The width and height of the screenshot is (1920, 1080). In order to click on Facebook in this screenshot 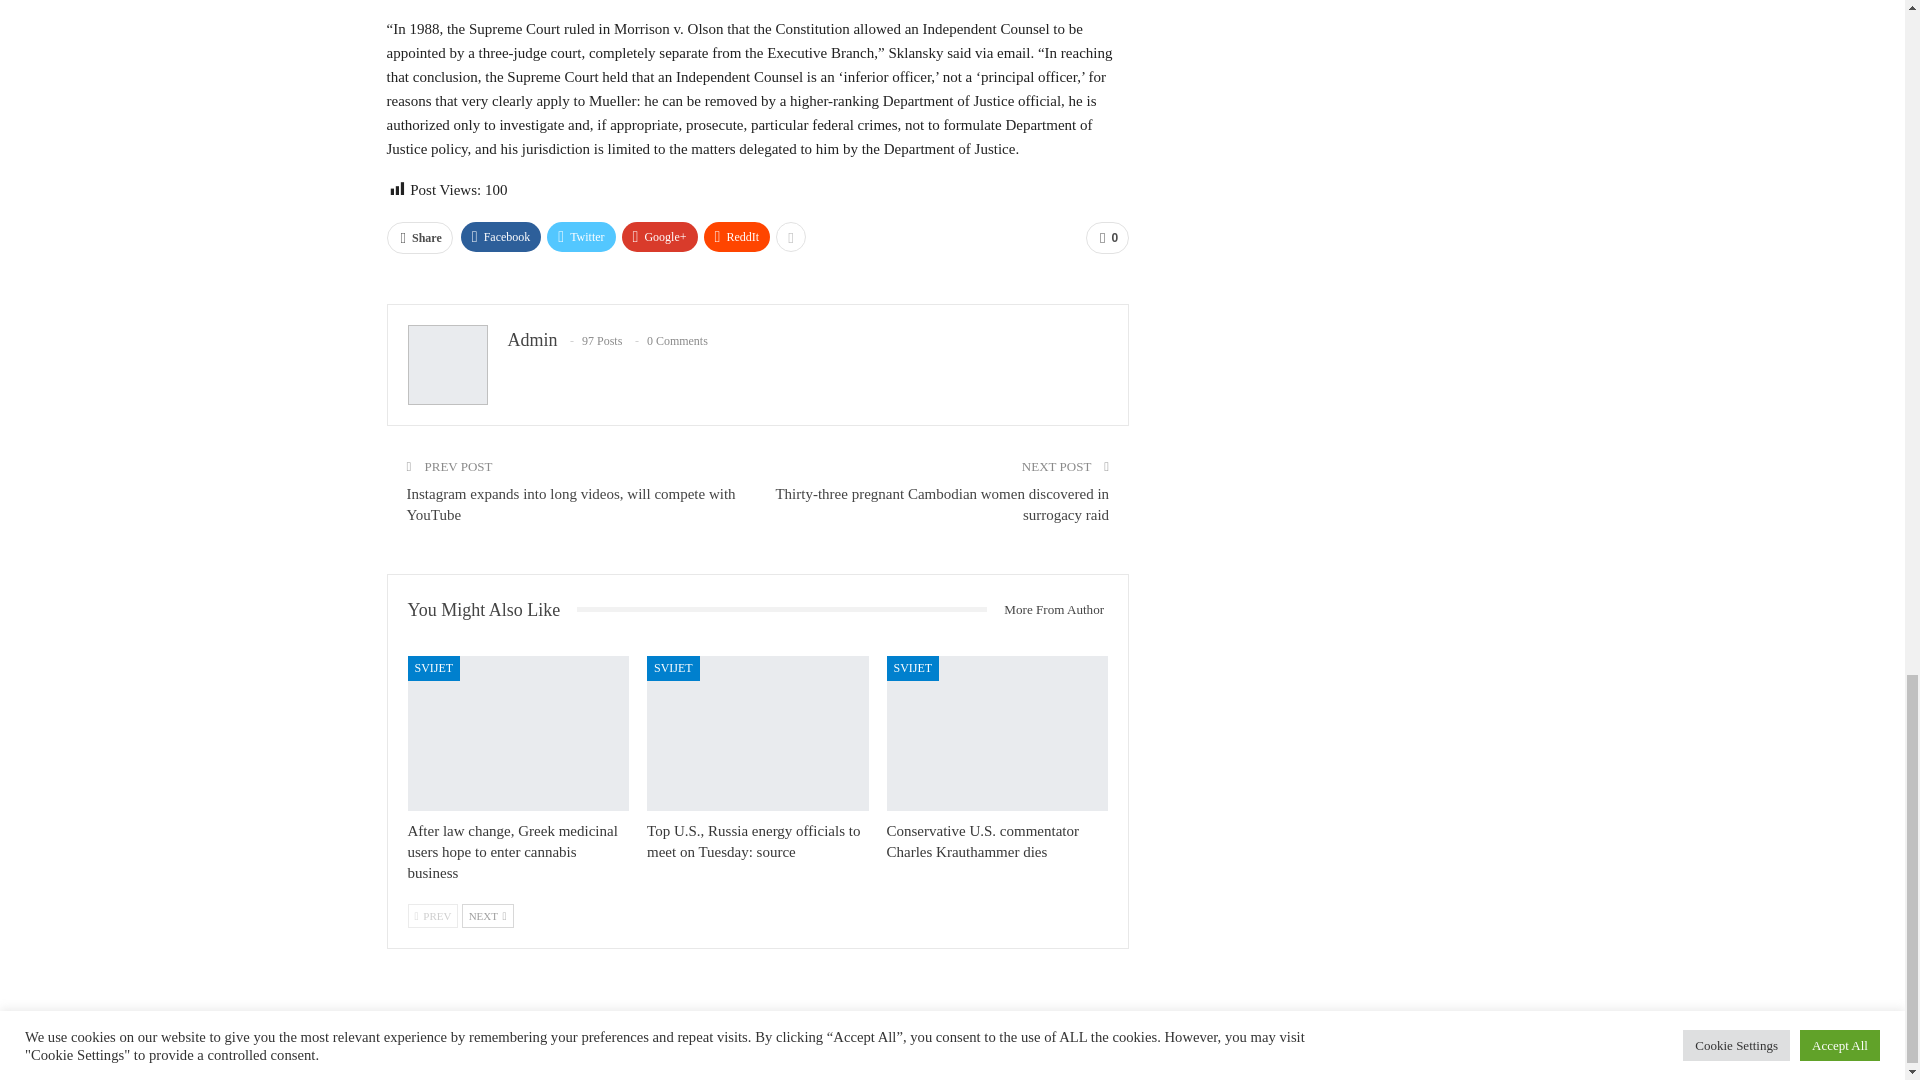, I will do `click(500, 236)`.